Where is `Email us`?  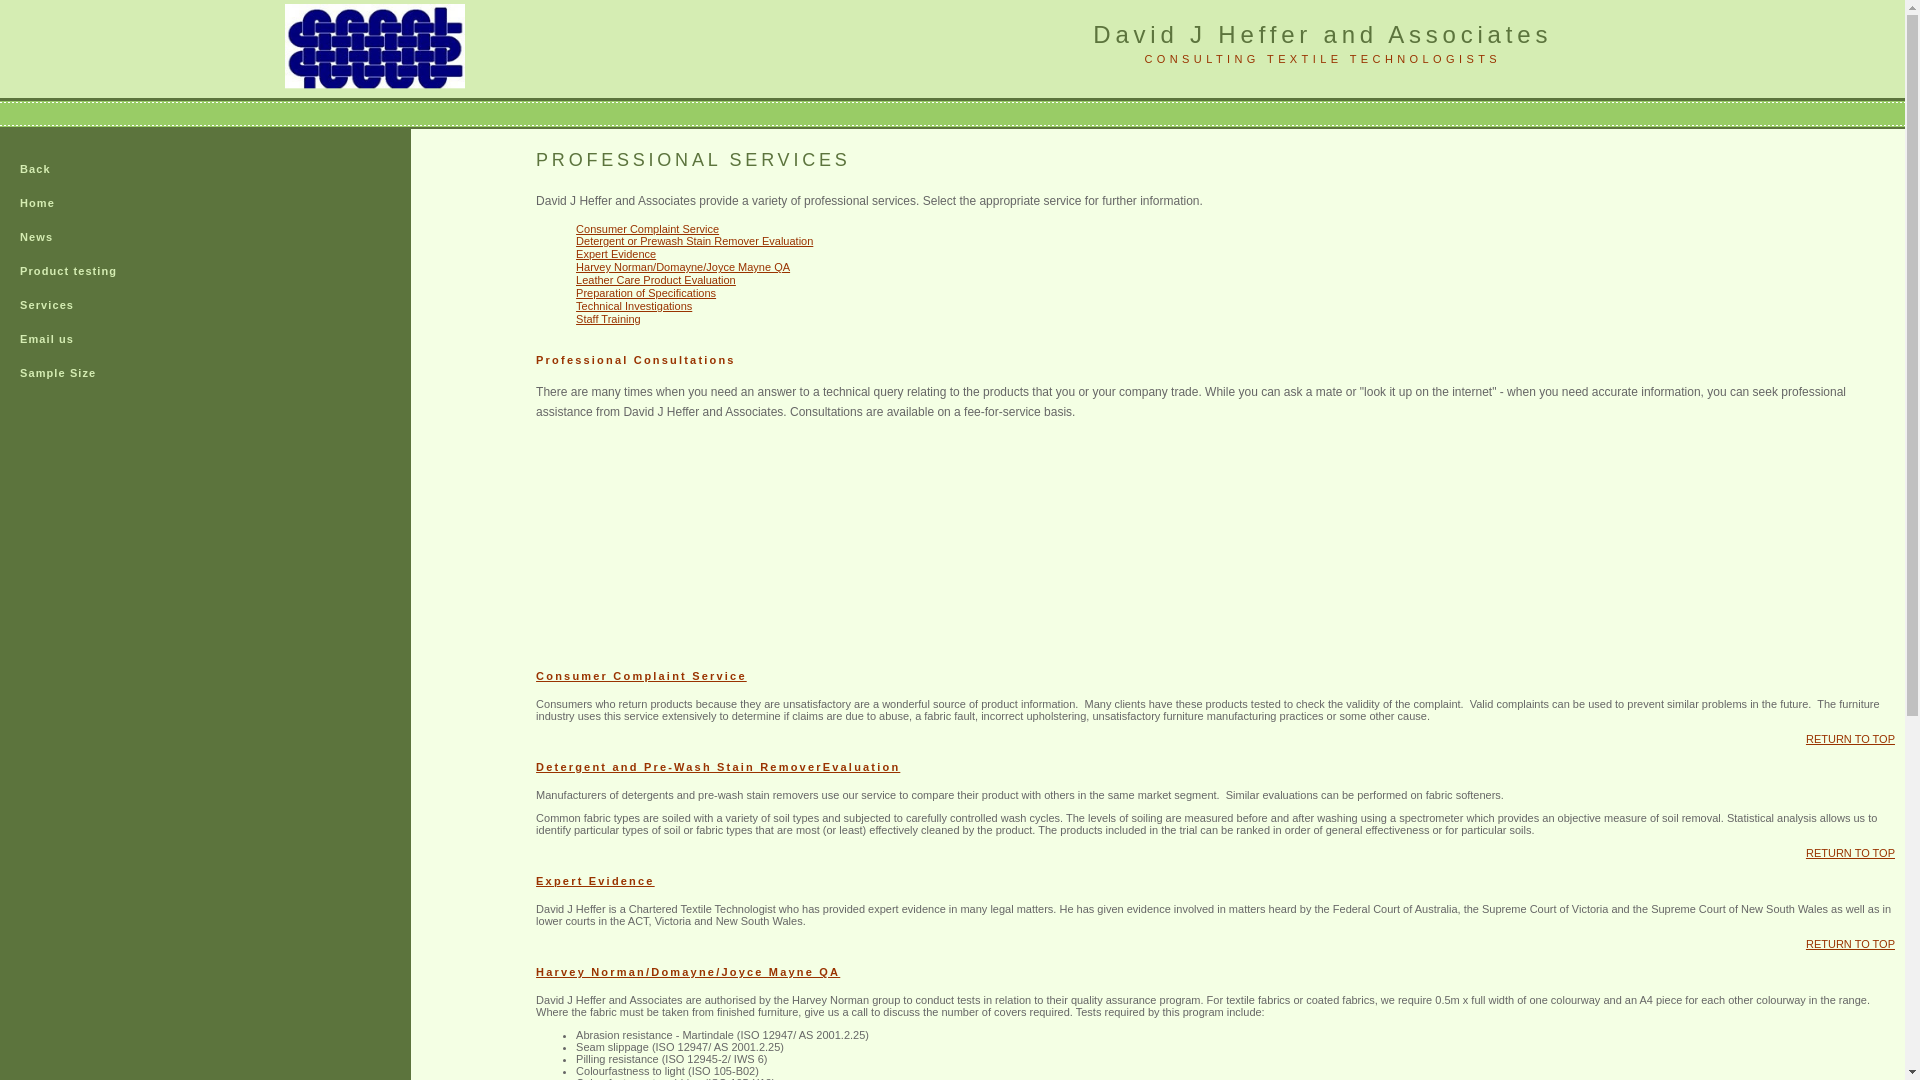 Email us is located at coordinates (82, 340).